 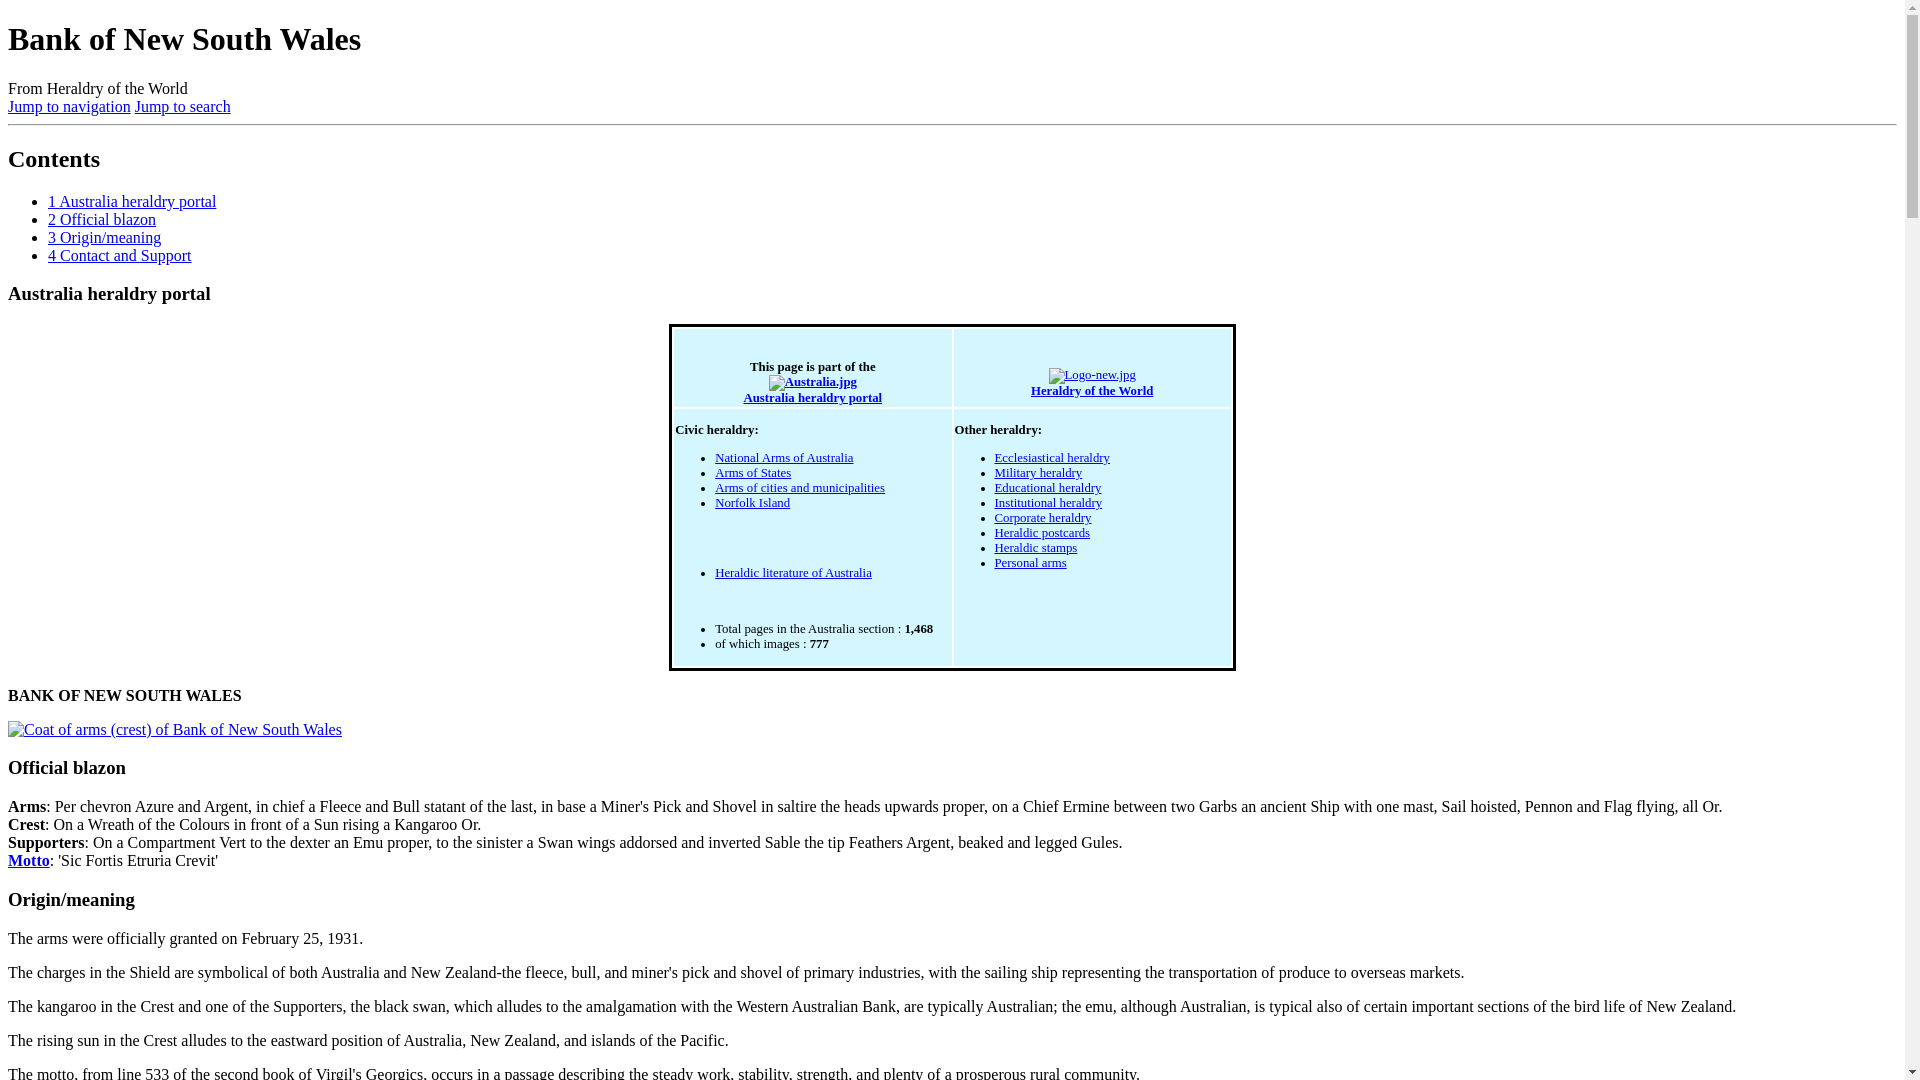 What do you see at coordinates (752, 502) in the screenshot?
I see `Norfolk Island` at bounding box center [752, 502].